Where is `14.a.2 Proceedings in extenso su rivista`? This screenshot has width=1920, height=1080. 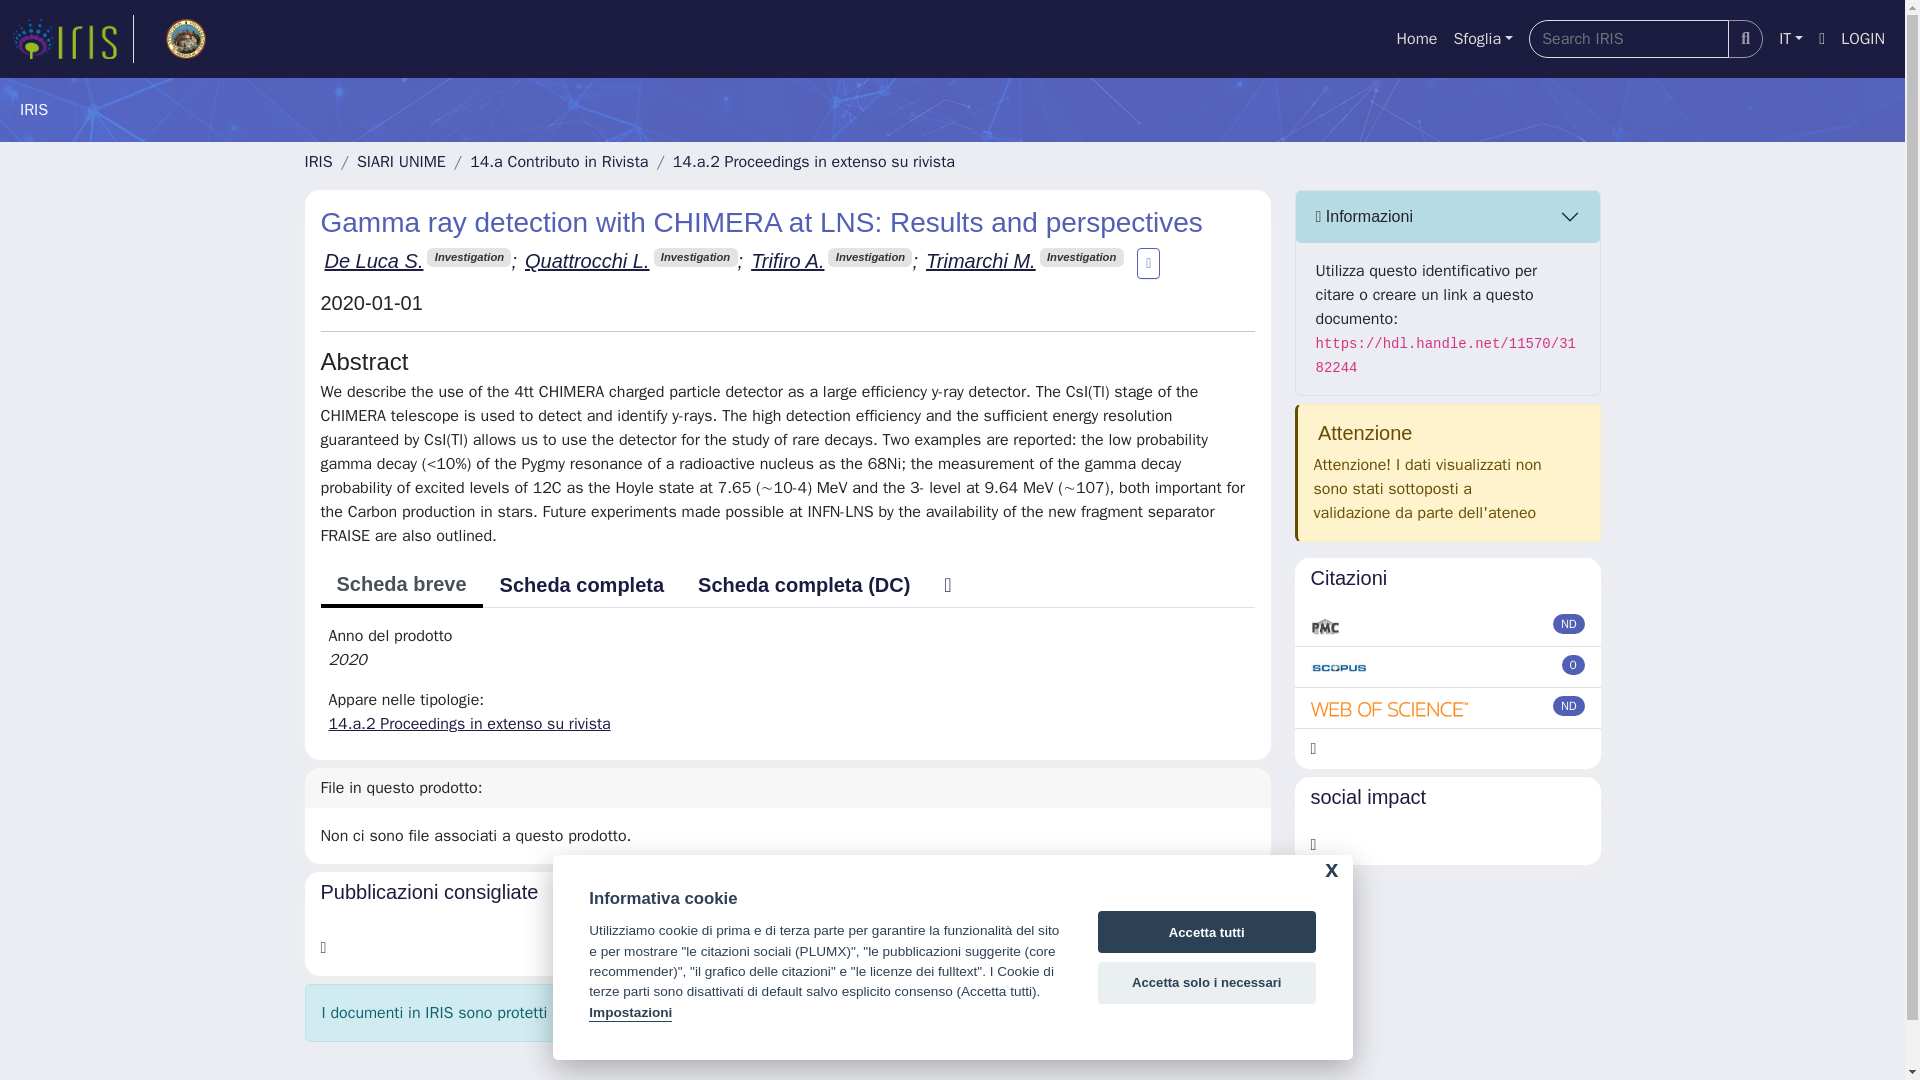
14.a.2 Proceedings in extenso su rivista is located at coordinates (814, 162).